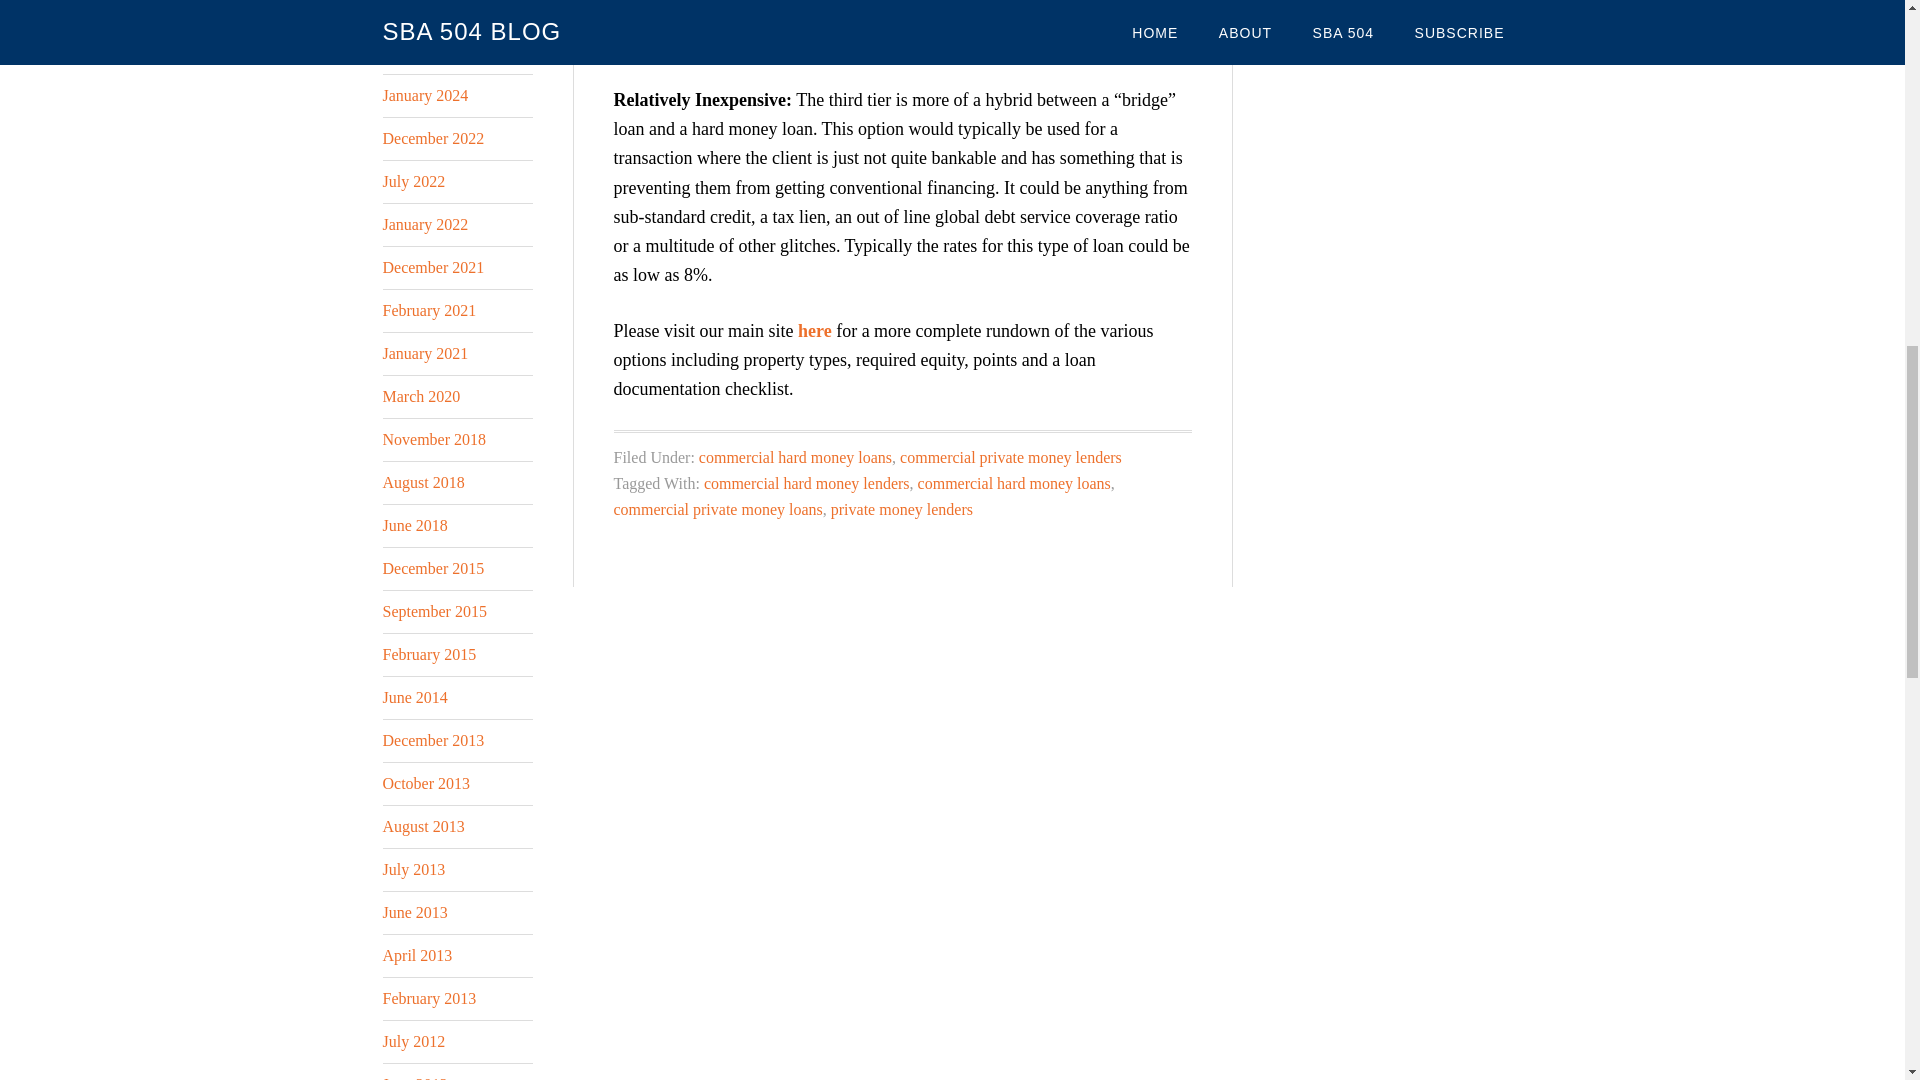 The height and width of the screenshot is (1080, 1920). What do you see at coordinates (814, 330) in the screenshot?
I see `Commercial Hard Money Loans` at bounding box center [814, 330].